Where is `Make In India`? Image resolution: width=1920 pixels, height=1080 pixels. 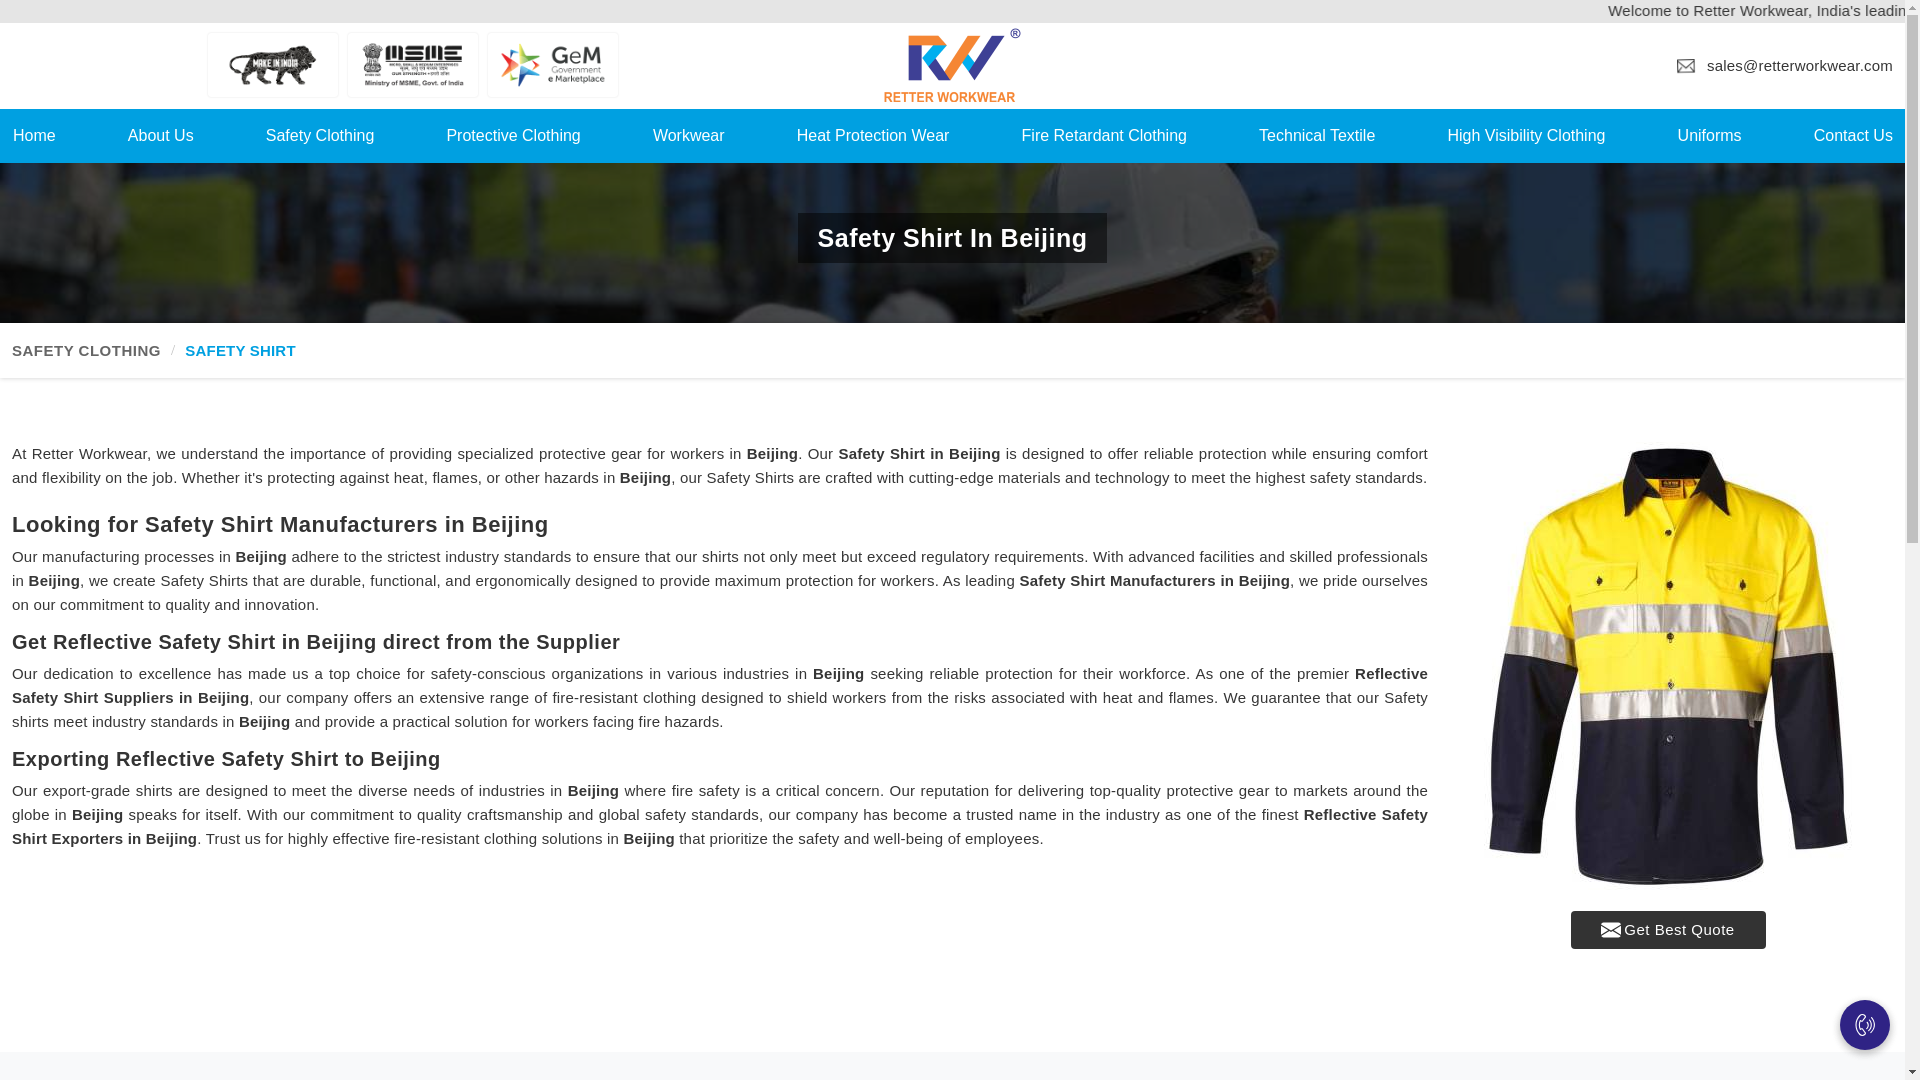
Make In India is located at coordinates (273, 65).